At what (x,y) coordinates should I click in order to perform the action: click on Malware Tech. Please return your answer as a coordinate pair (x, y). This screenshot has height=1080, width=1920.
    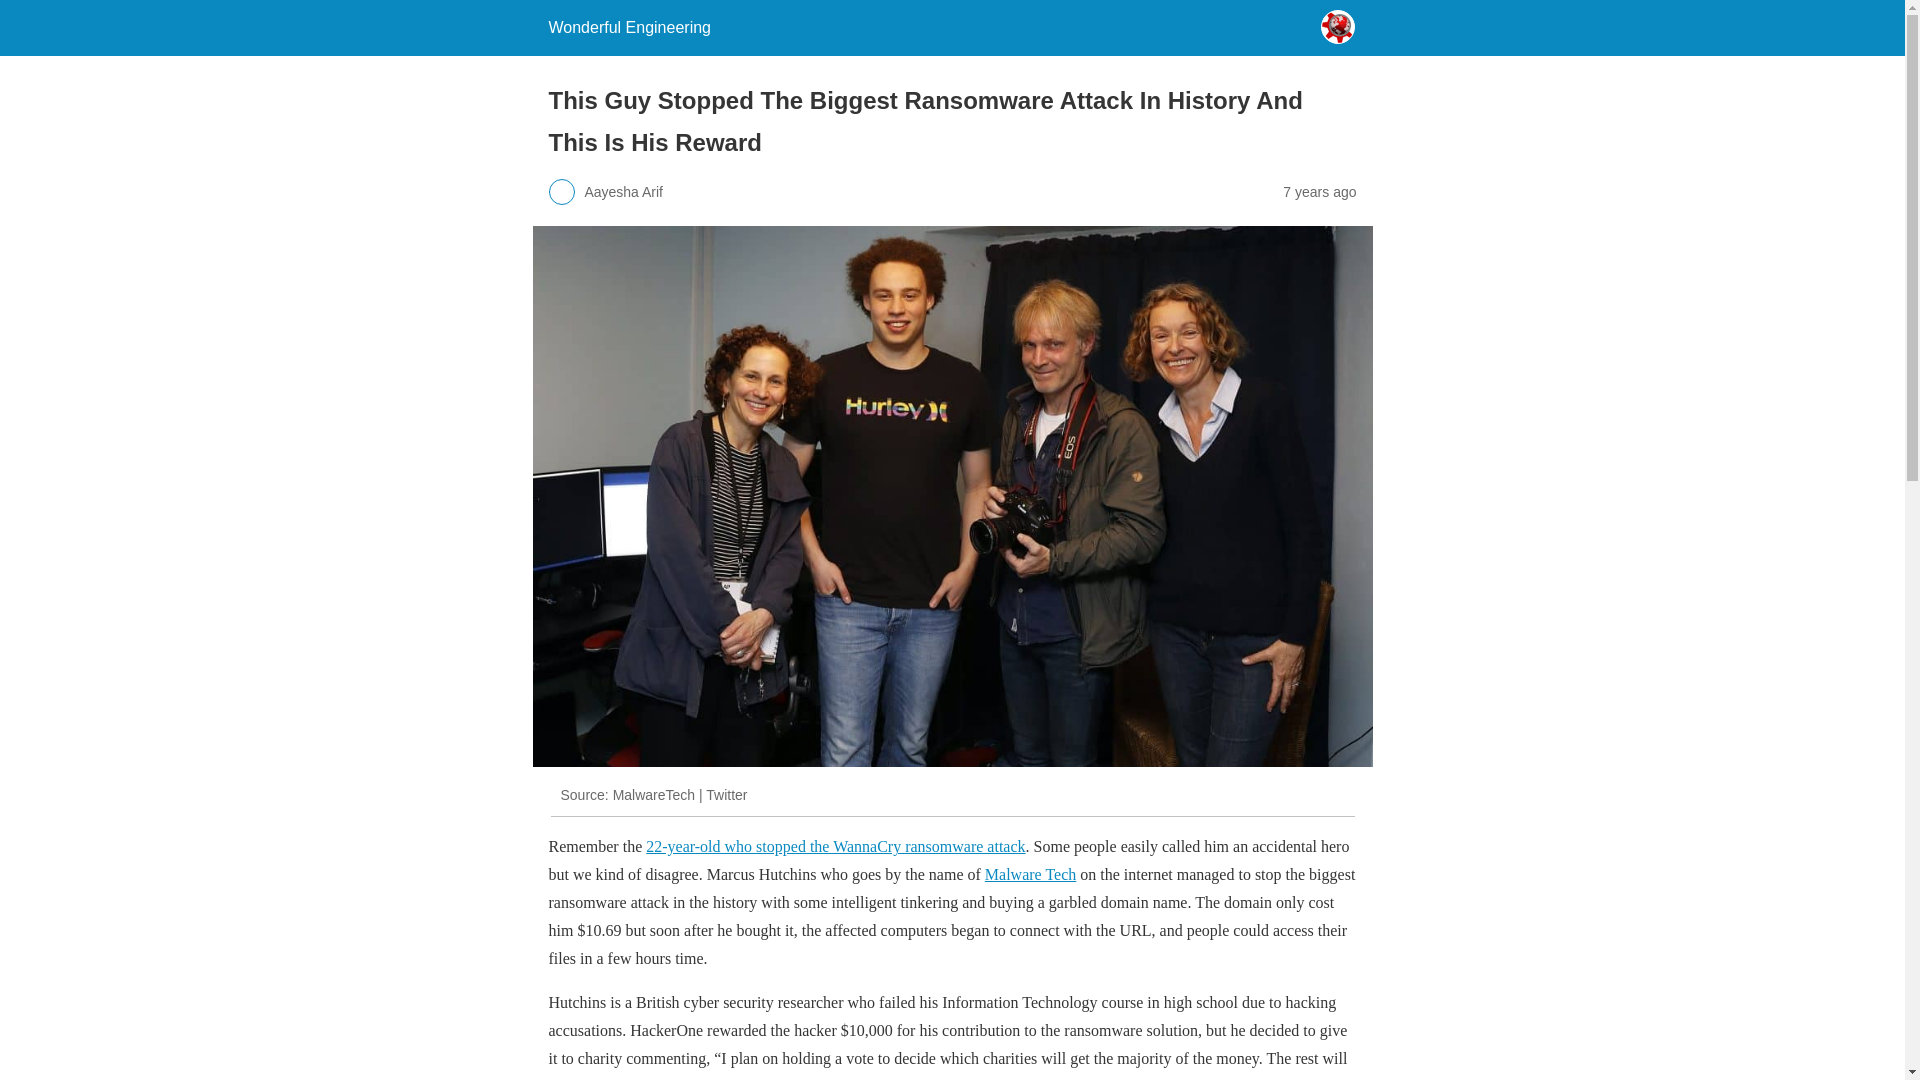
    Looking at the image, I should click on (1030, 874).